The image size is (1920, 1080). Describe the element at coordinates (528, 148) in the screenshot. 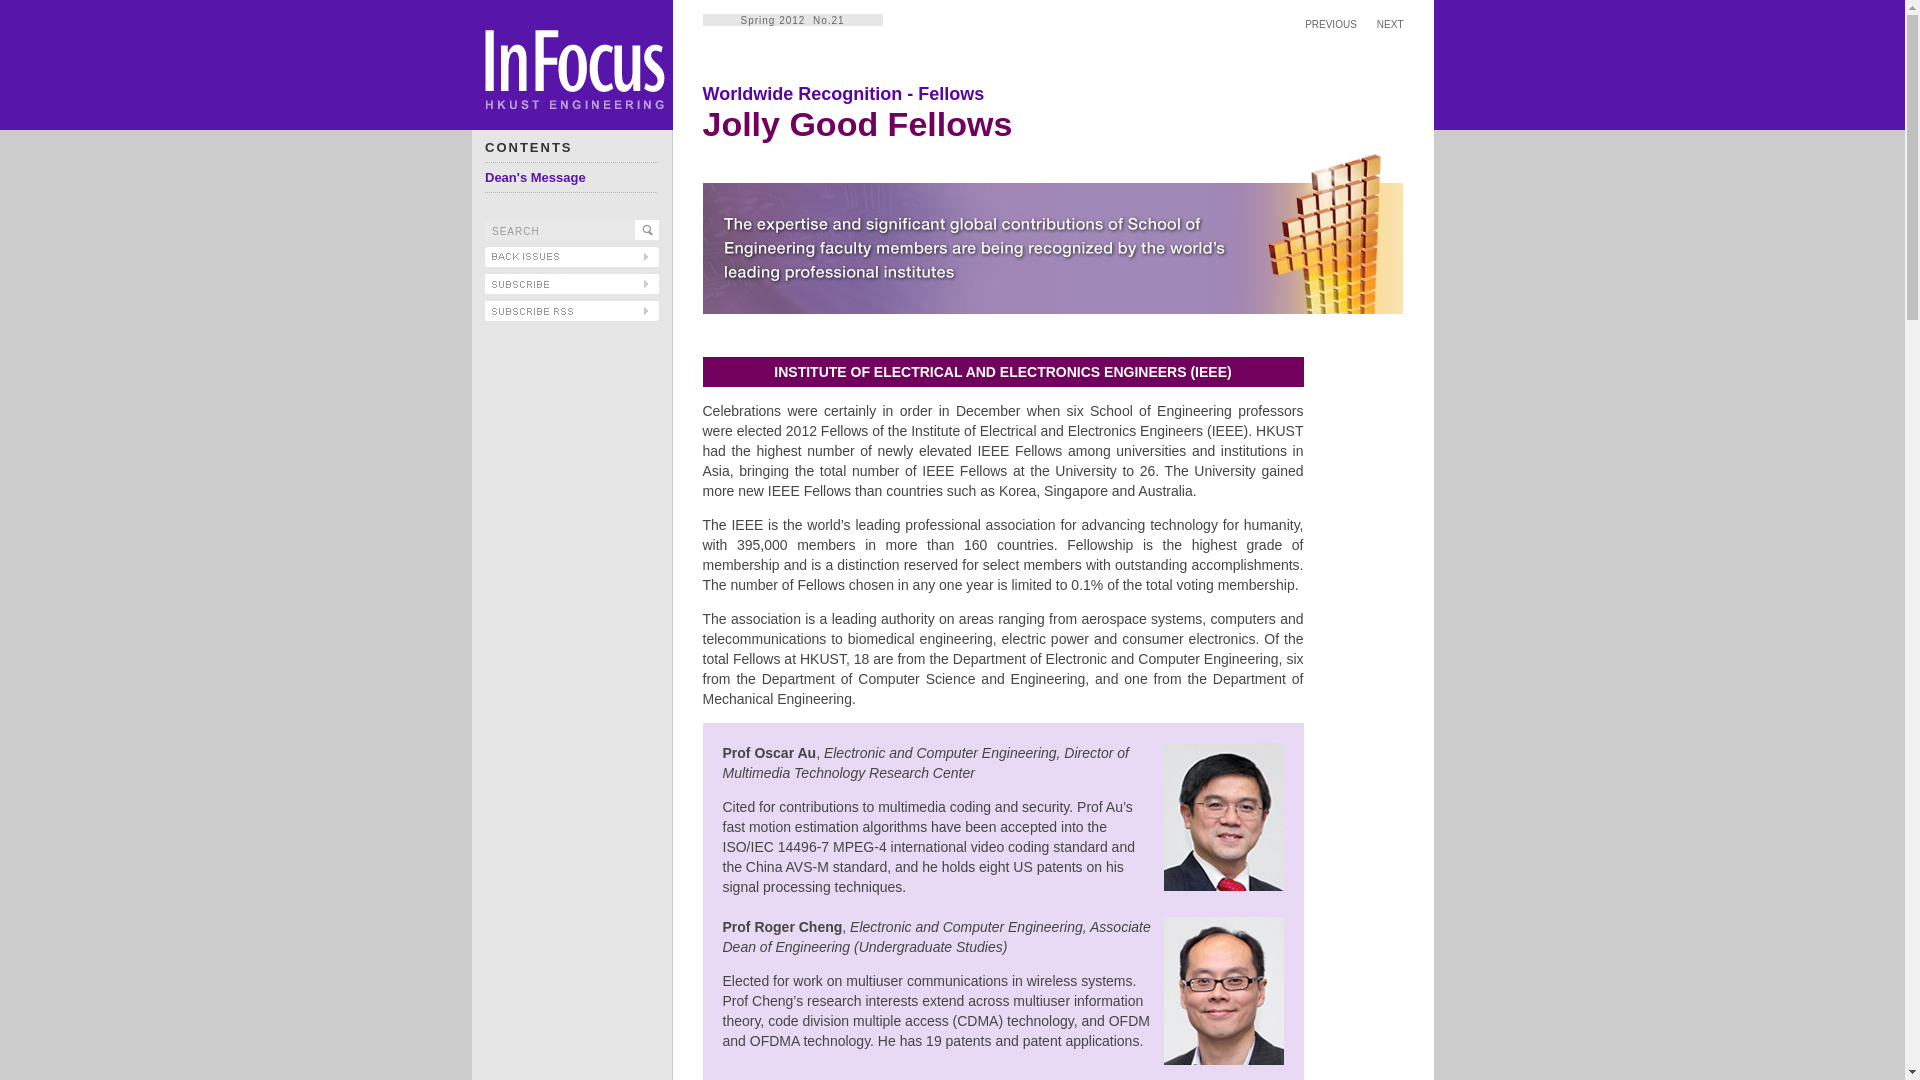

I see `CONTENTS` at that location.